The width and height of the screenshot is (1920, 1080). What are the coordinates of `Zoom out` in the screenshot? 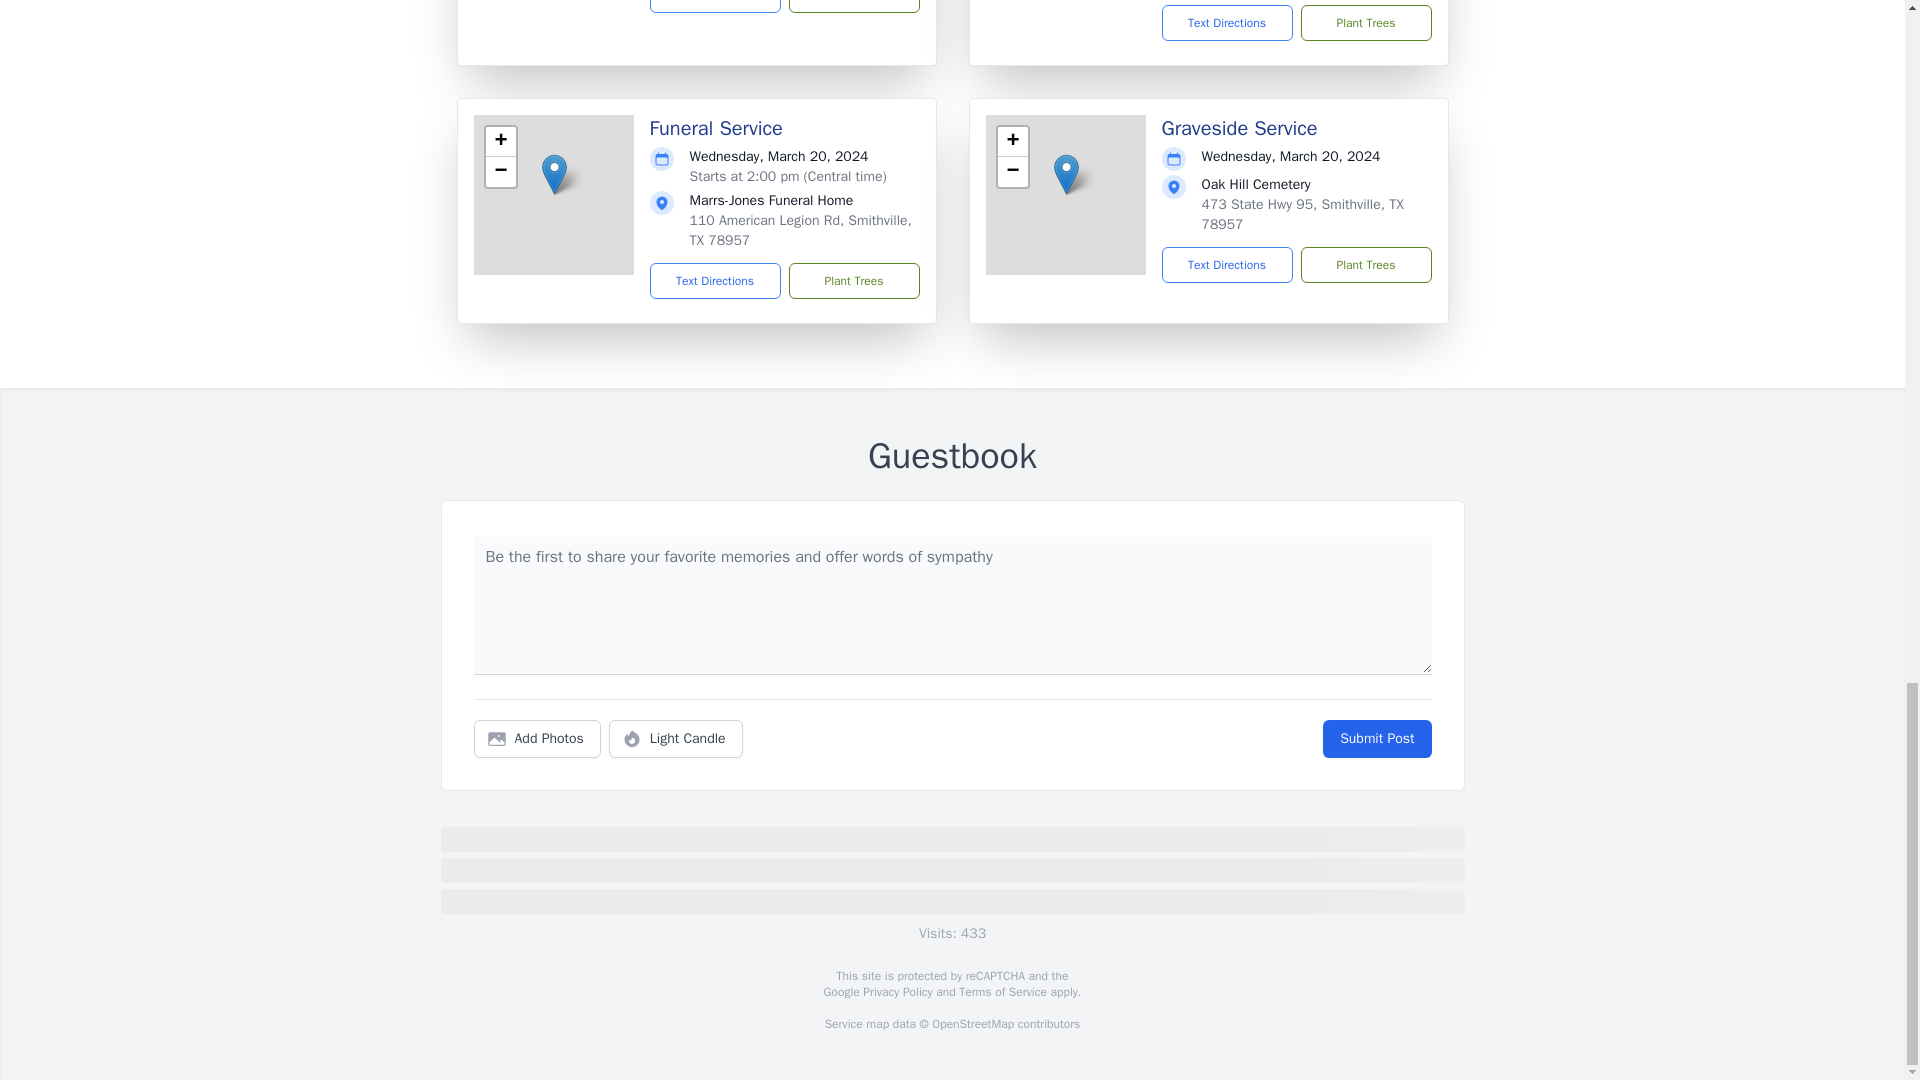 It's located at (500, 171).